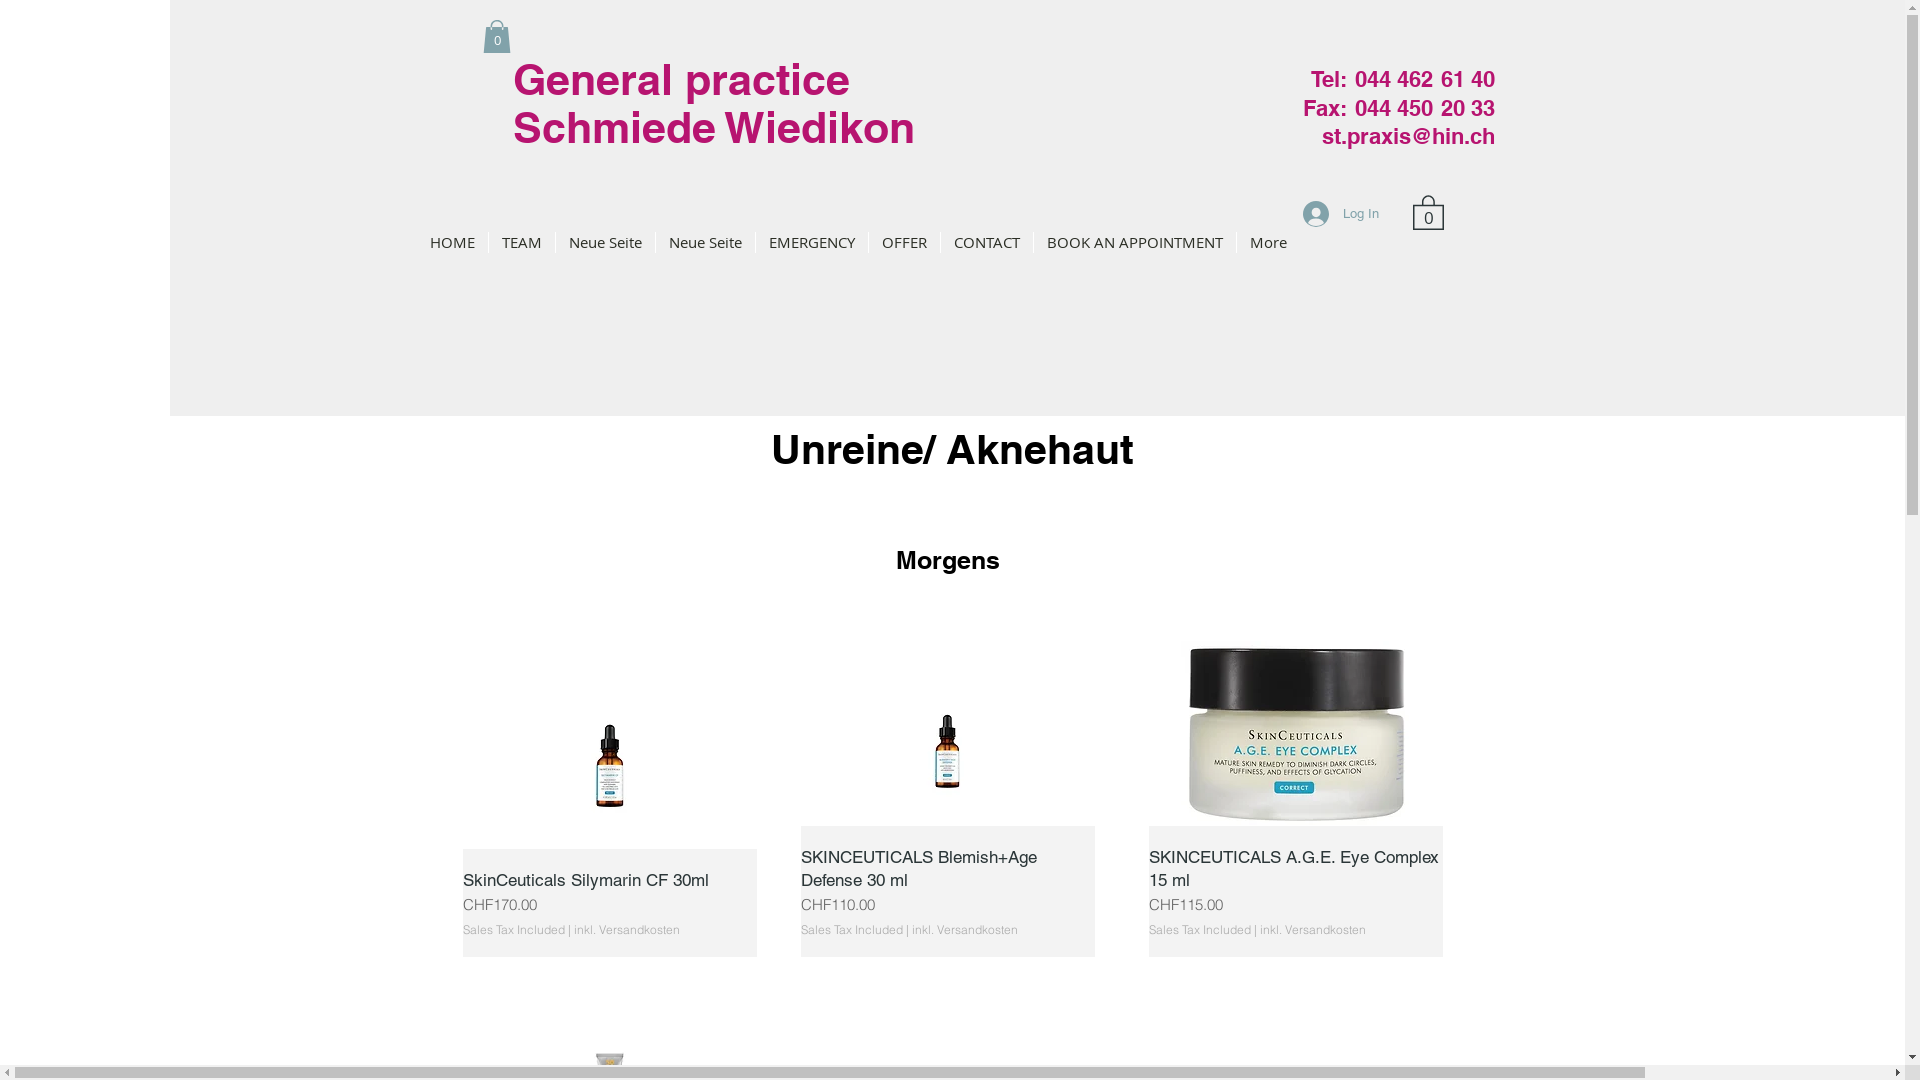 This screenshot has height=1080, width=1920. Describe the element at coordinates (680, 80) in the screenshot. I see `General practice` at that location.